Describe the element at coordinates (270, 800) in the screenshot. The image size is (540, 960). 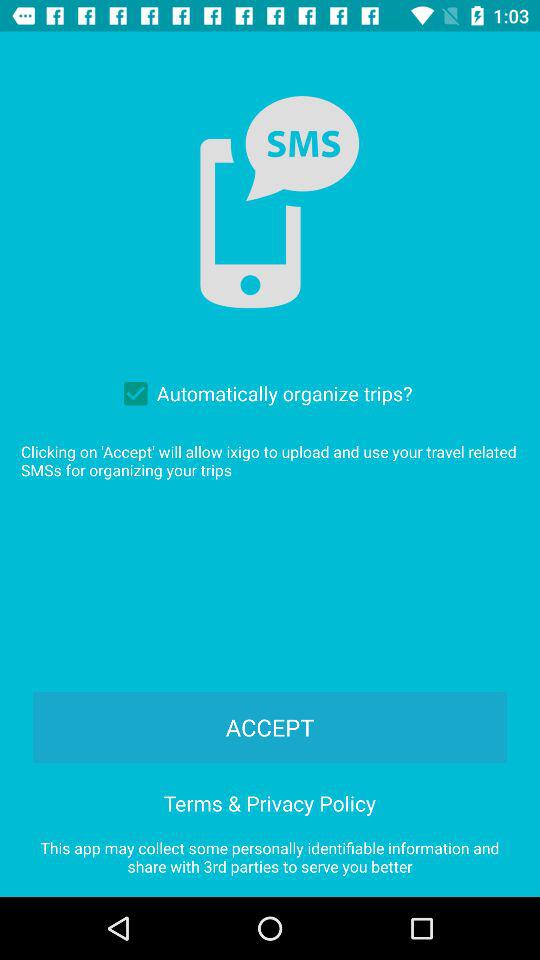
I see `turn on the terms & privacy policy item` at that location.